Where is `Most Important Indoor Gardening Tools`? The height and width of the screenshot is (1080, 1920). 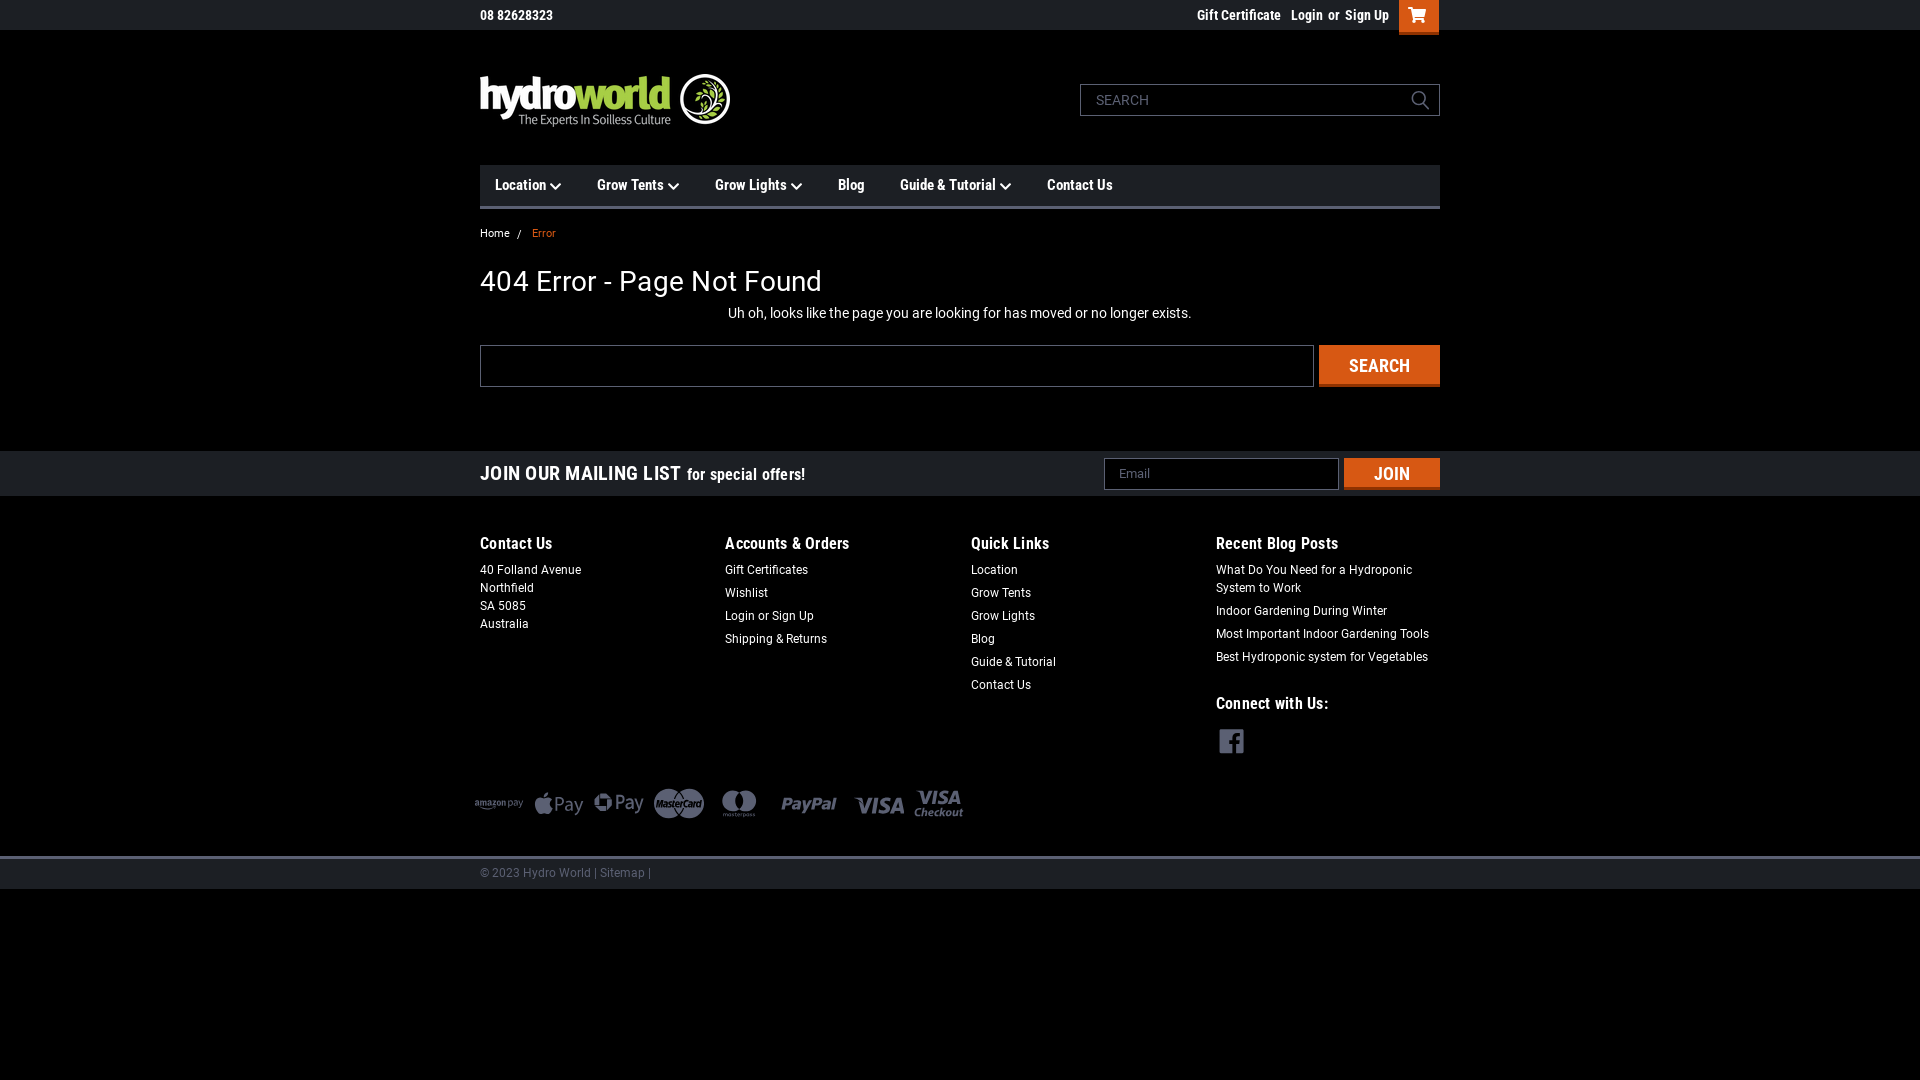
Most Important Indoor Gardening Tools is located at coordinates (1322, 632).